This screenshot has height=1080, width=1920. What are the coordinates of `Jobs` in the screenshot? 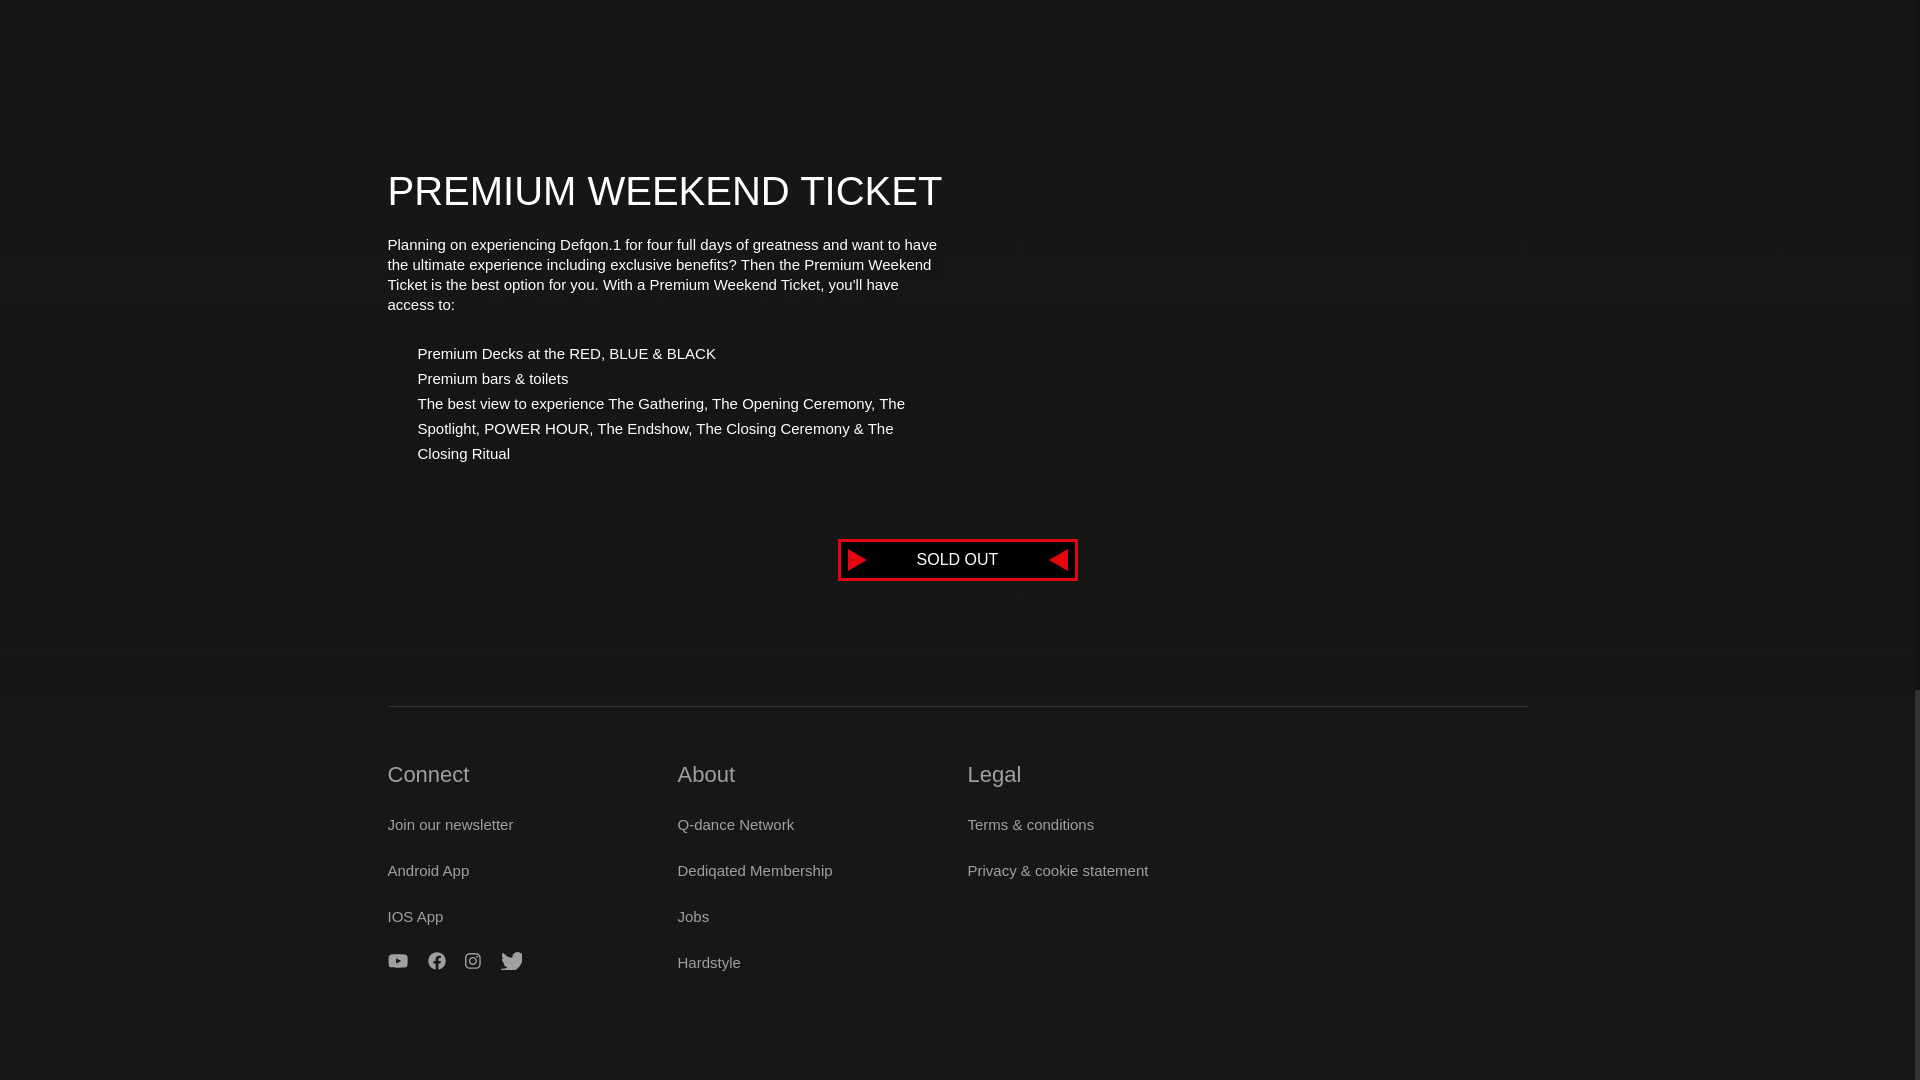 It's located at (694, 916).